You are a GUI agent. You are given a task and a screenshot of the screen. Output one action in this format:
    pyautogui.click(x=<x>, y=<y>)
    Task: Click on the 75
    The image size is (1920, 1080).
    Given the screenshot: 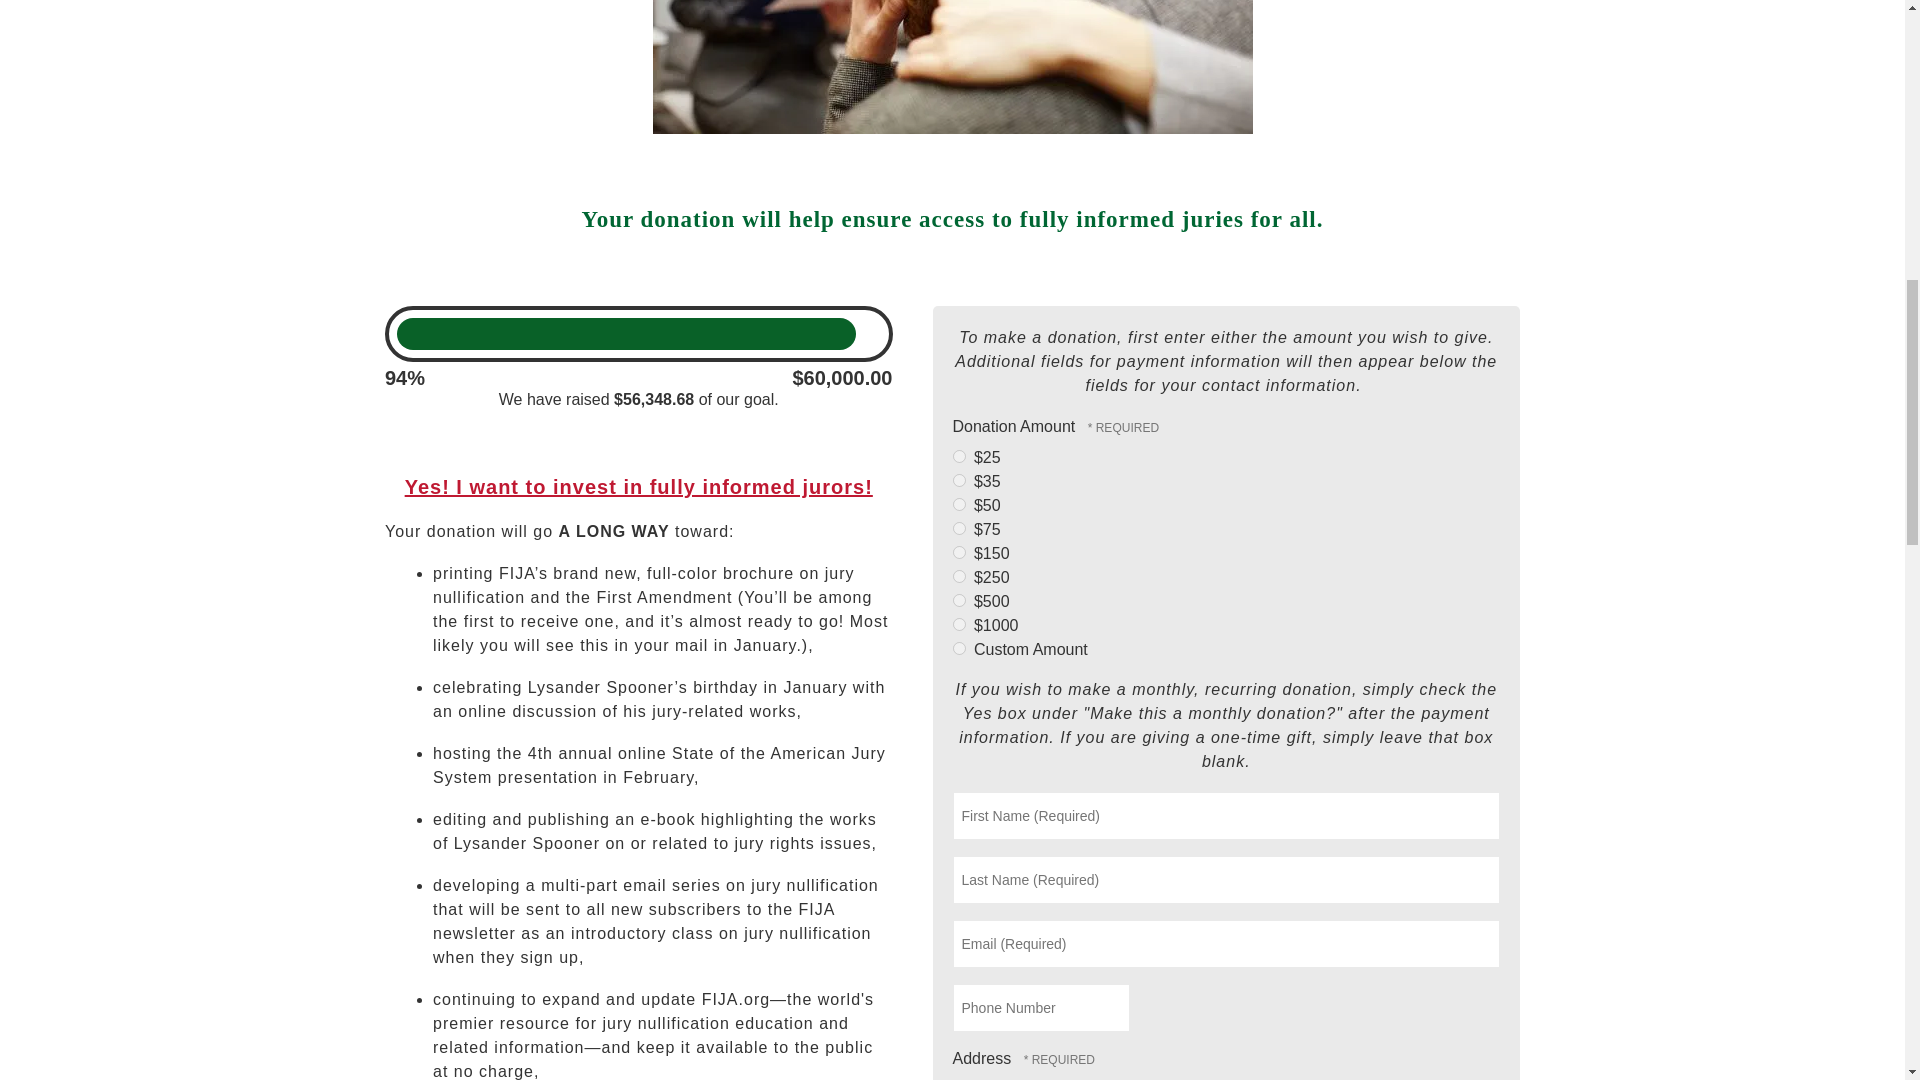 What is the action you would take?
    pyautogui.click(x=958, y=528)
    